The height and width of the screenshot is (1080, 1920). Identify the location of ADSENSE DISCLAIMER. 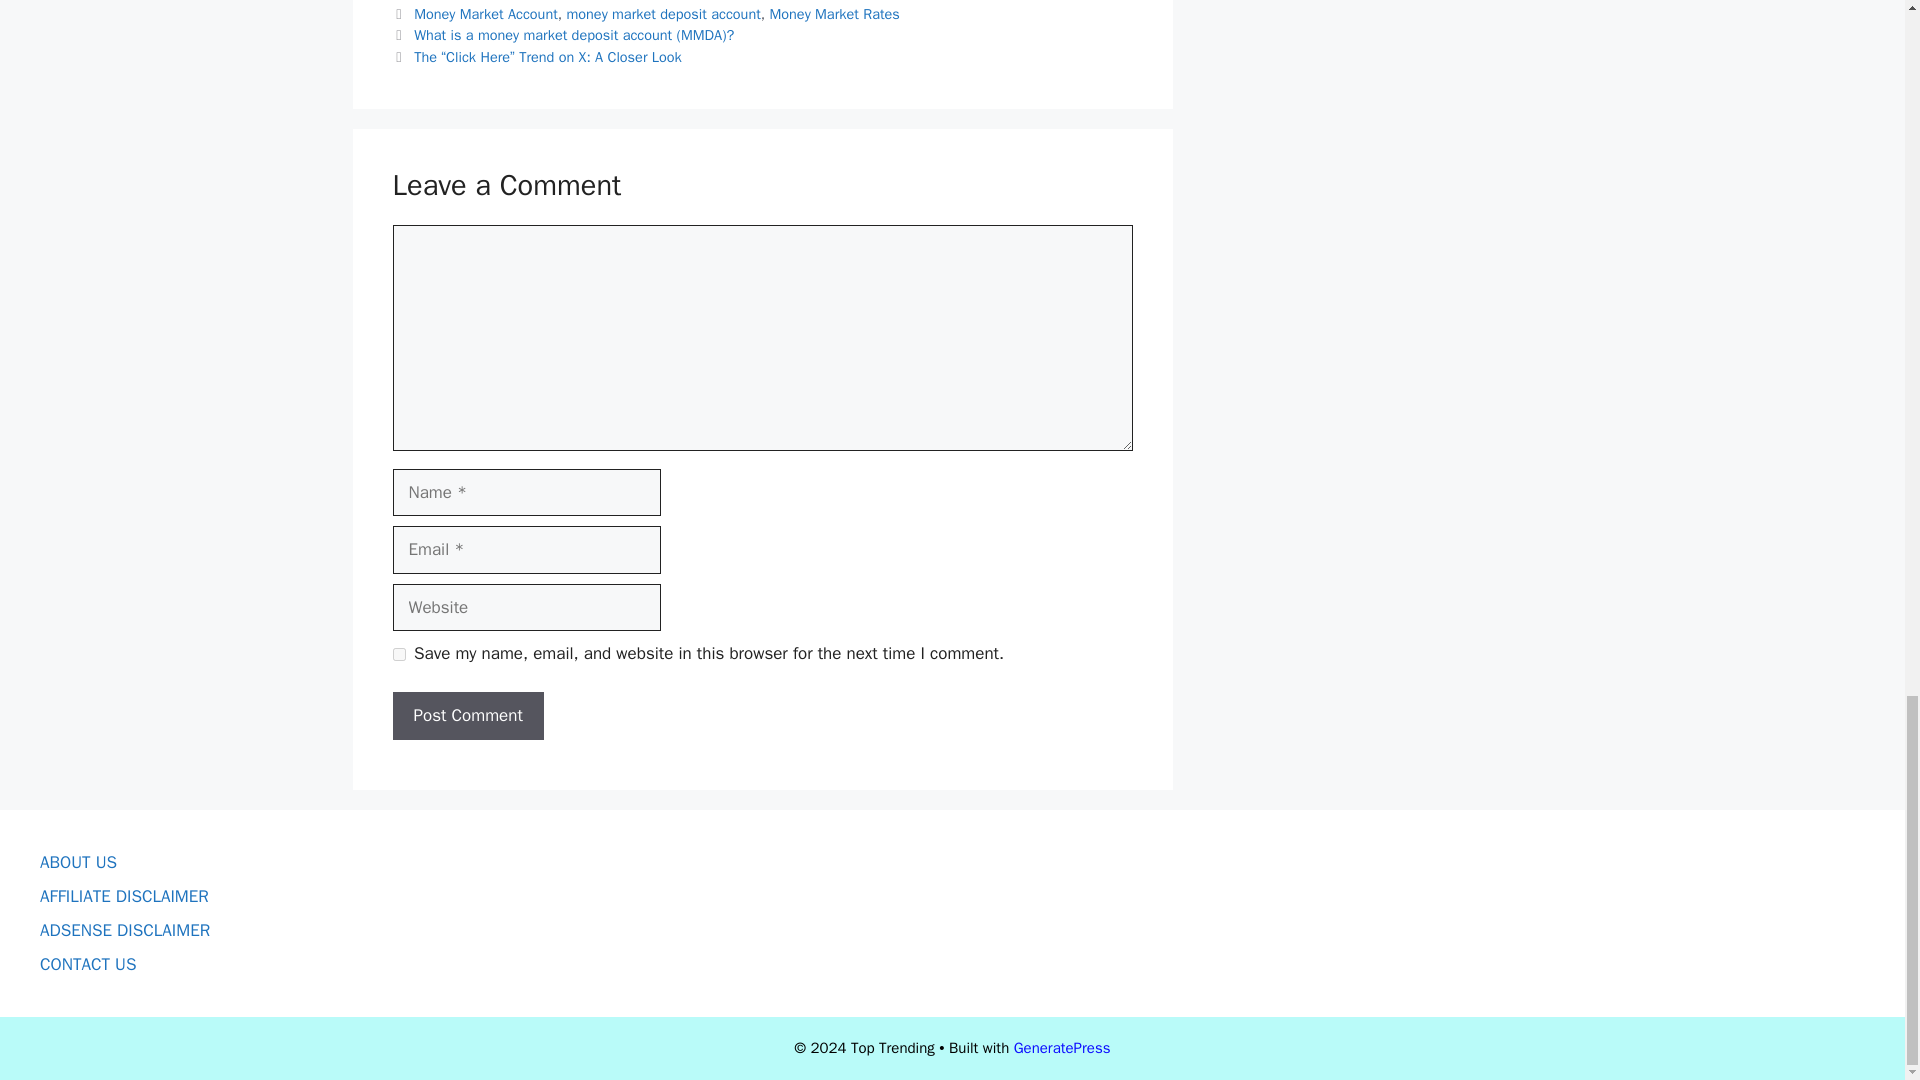
(124, 930).